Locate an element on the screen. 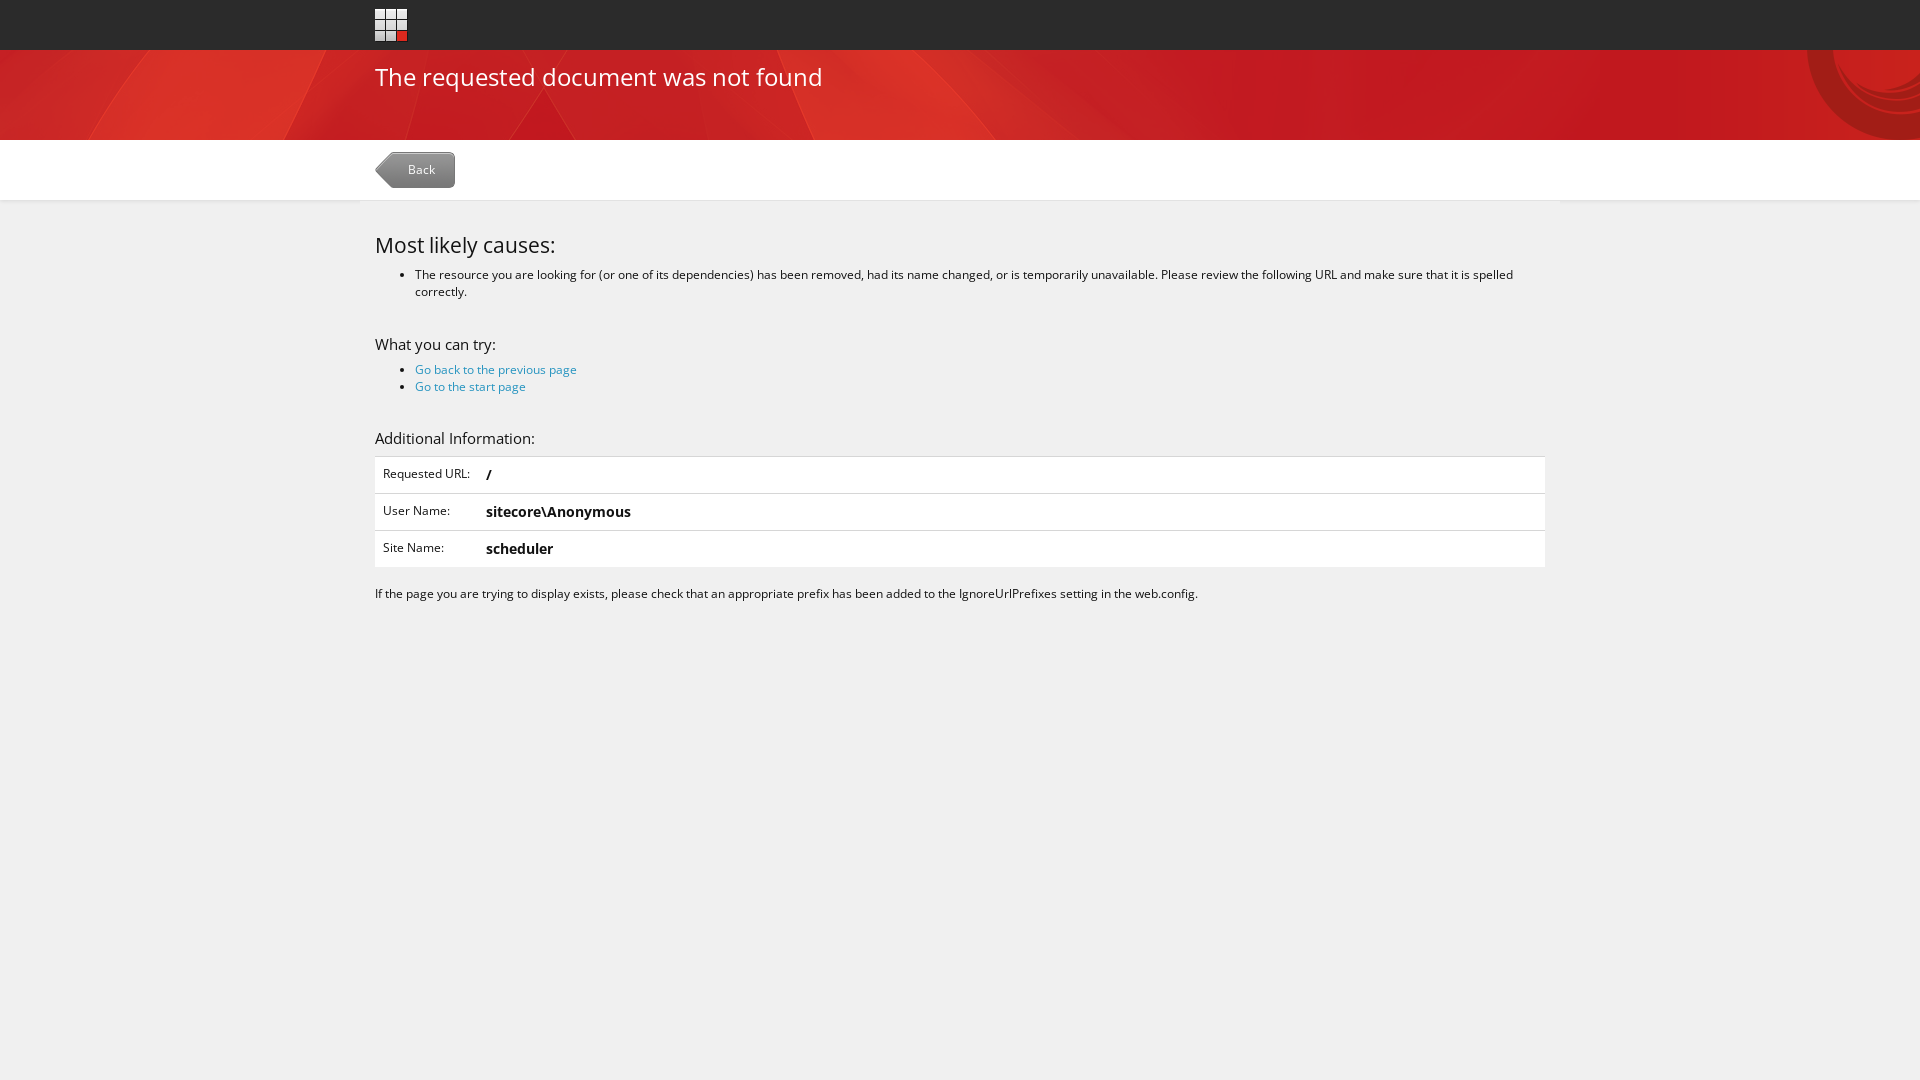 The width and height of the screenshot is (1920, 1080). Back is located at coordinates (418, 174).